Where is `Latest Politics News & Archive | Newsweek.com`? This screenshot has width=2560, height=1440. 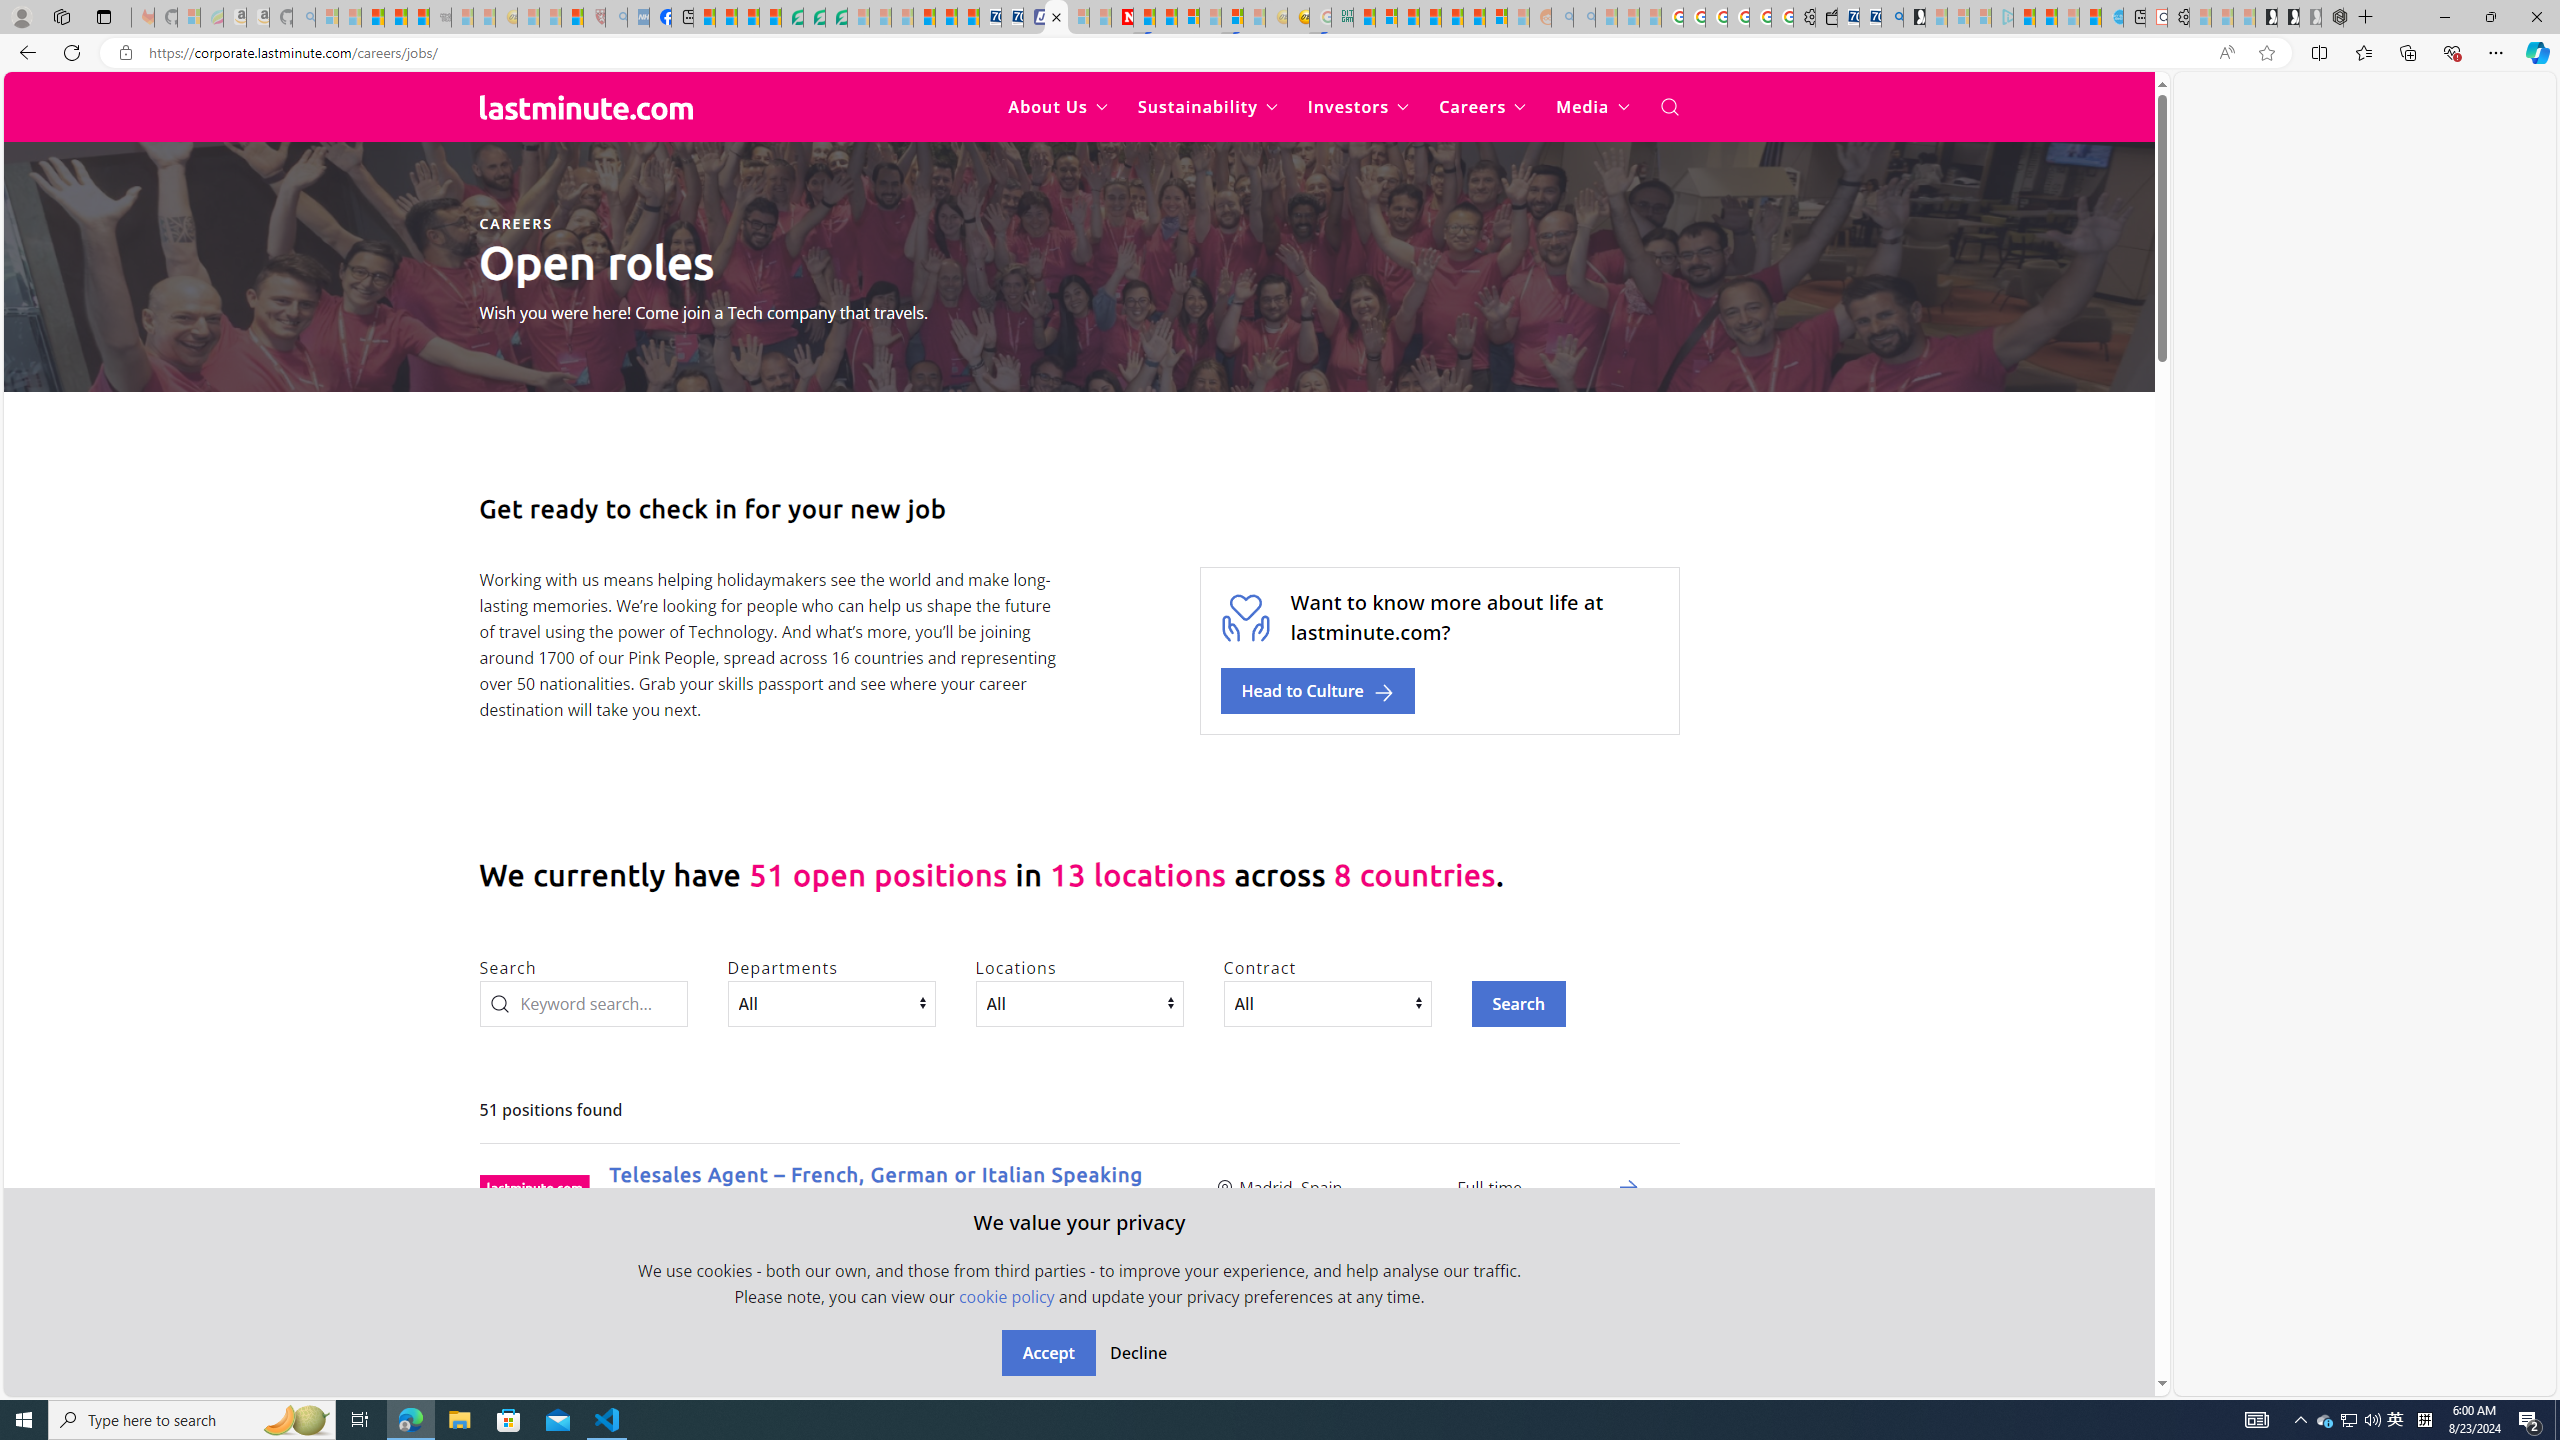 Latest Politics News & Archive | Newsweek.com is located at coordinates (1122, 17).